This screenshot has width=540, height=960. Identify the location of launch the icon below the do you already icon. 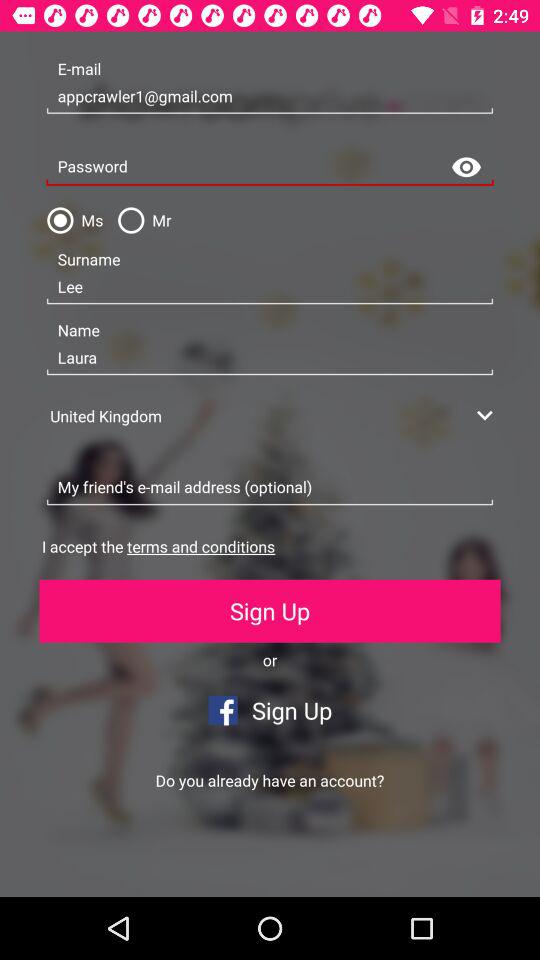
(135, 864).